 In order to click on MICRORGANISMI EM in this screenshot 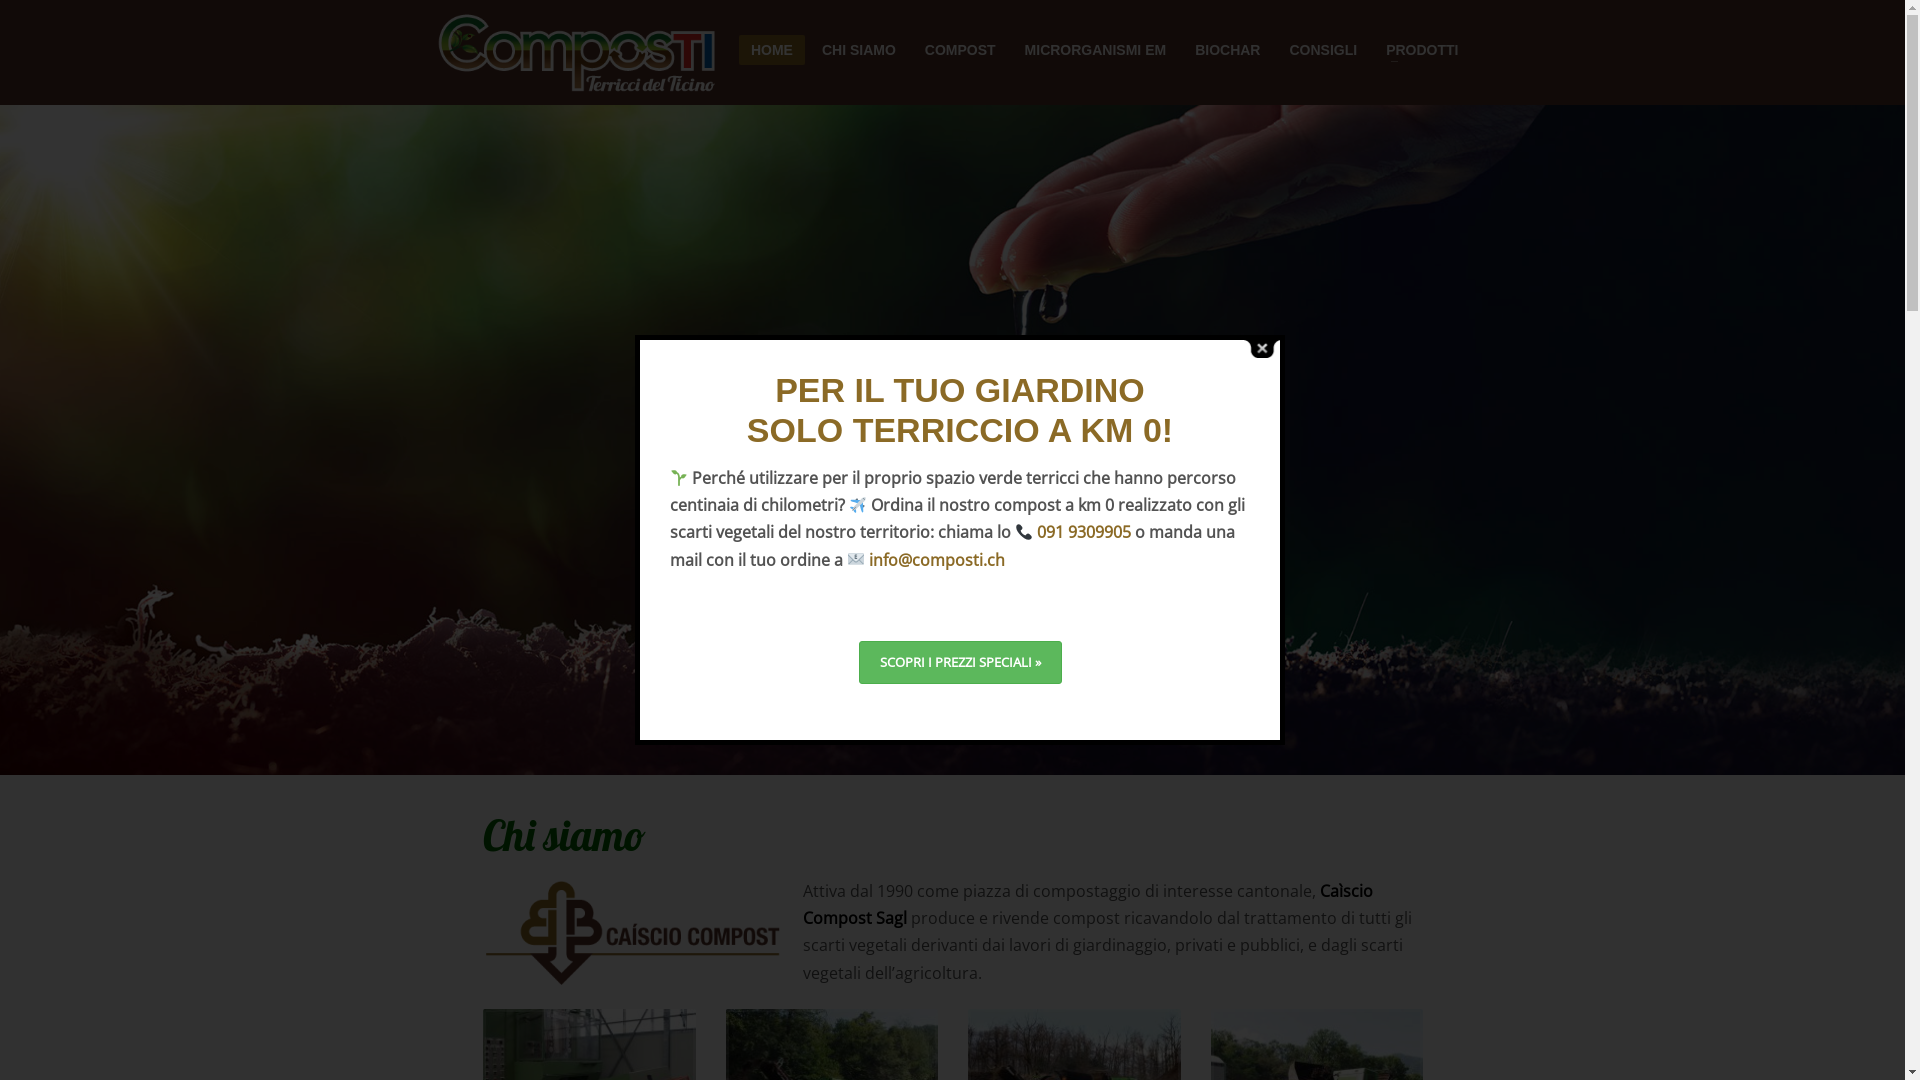, I will do `click(1096, 50)`.